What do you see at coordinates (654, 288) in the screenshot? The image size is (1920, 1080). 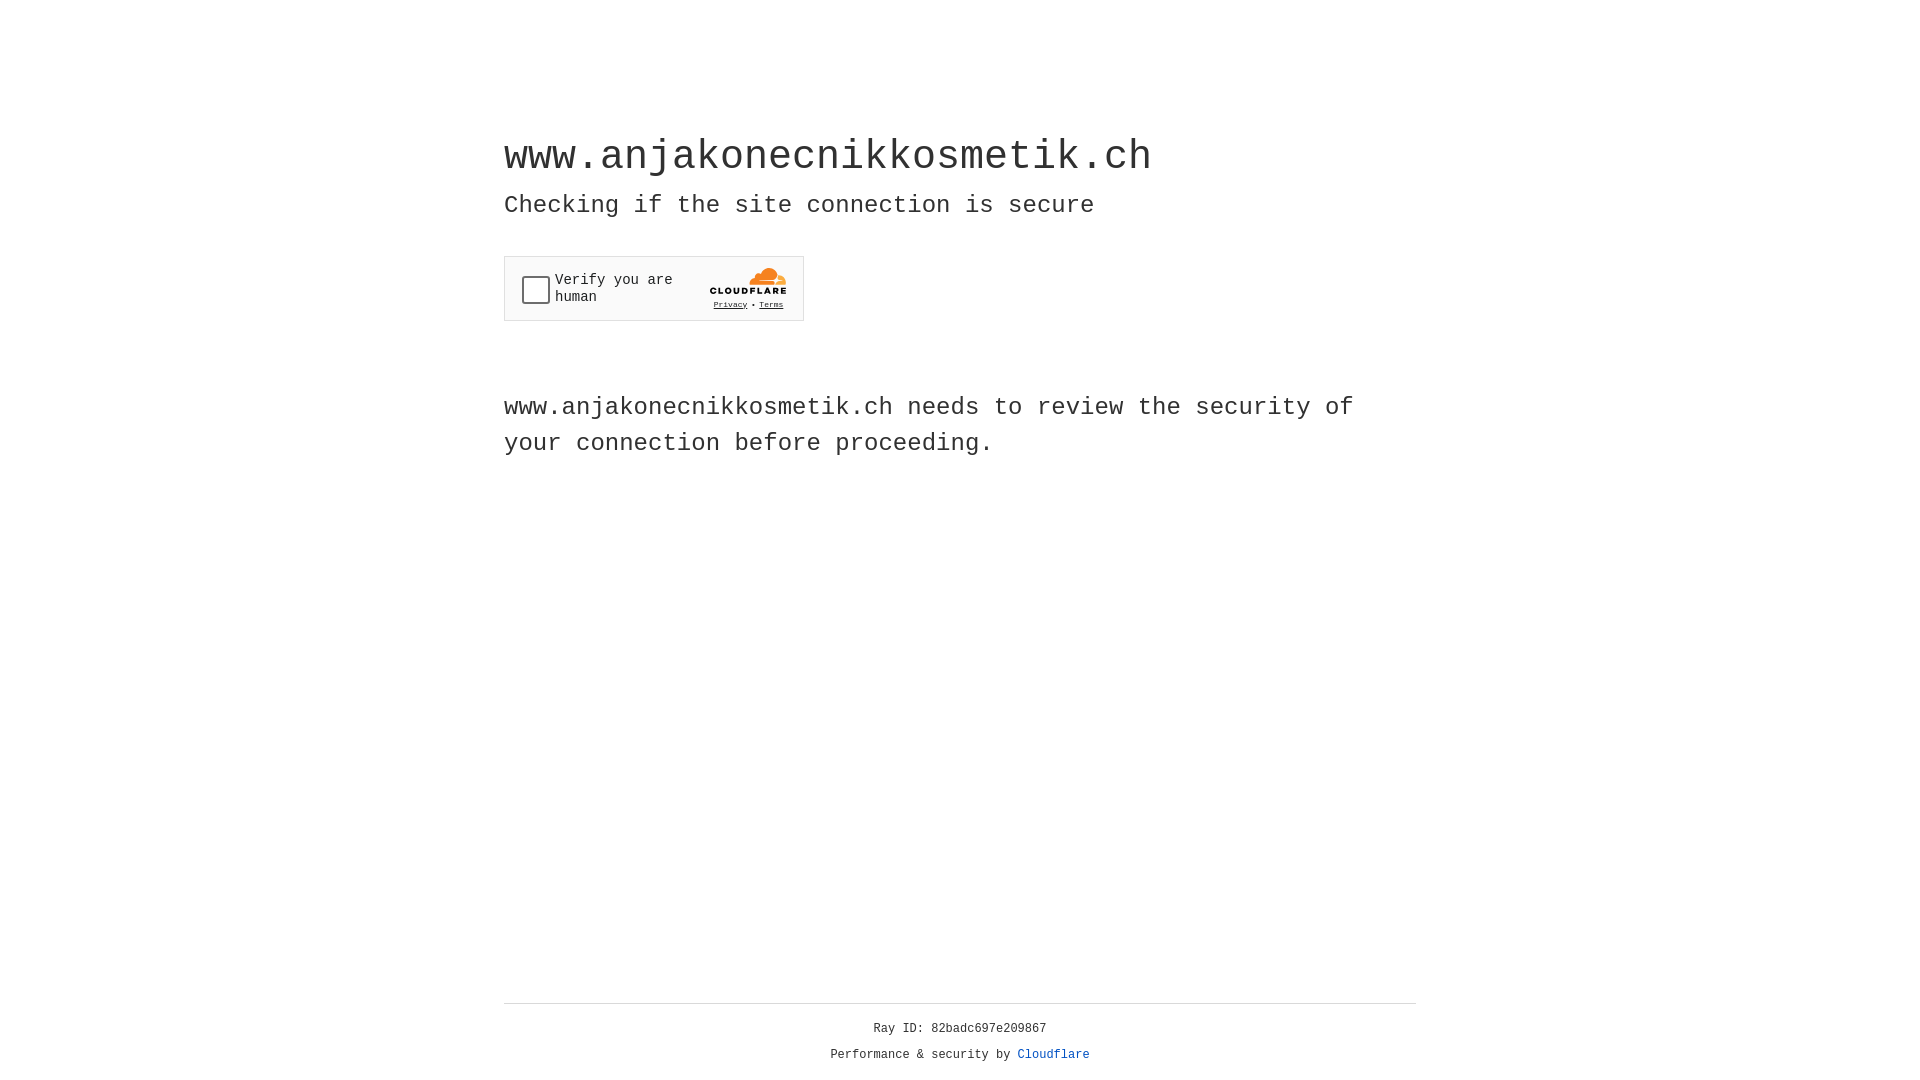 I see `Widget containing a Cloudflare security challenge` at bounding box center [654, 288].